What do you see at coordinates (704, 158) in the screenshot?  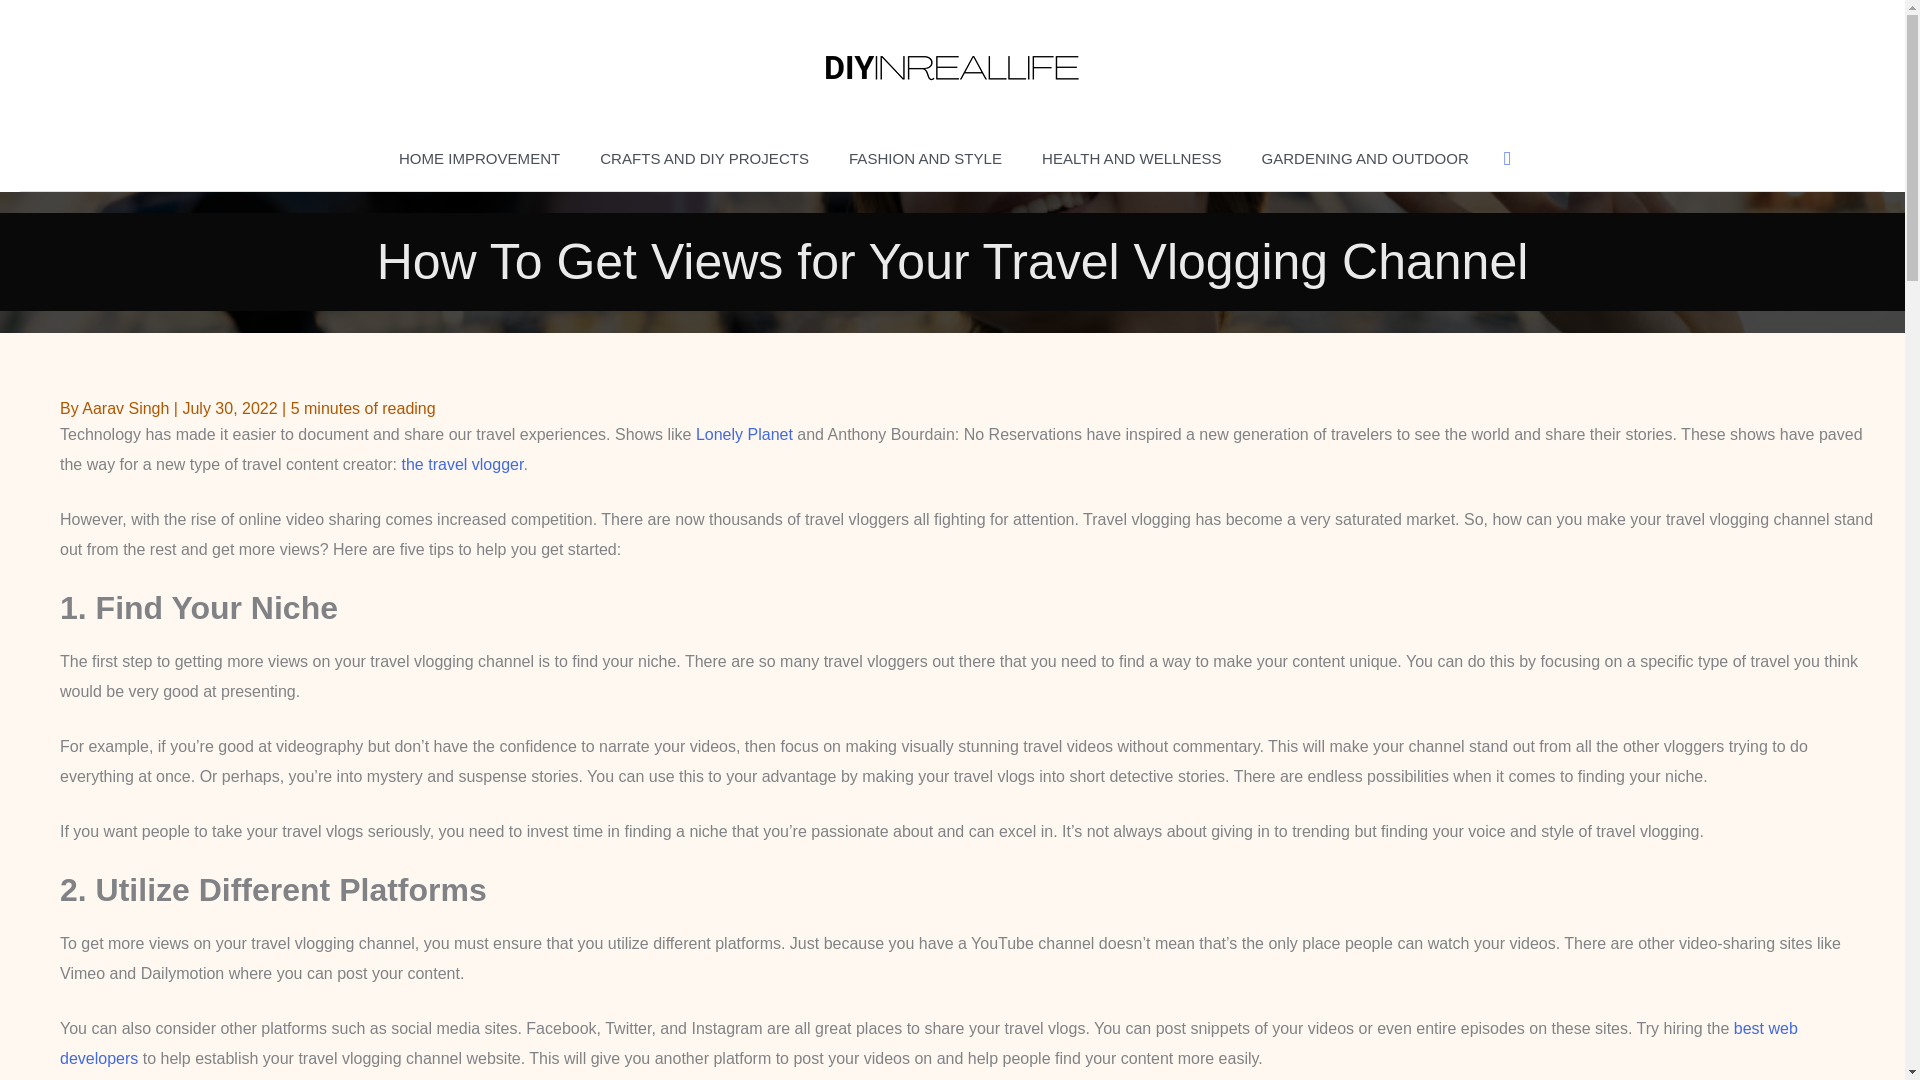 I see `CRAFTS AND DIY PROJECTS` at bounding box center [704, 158].